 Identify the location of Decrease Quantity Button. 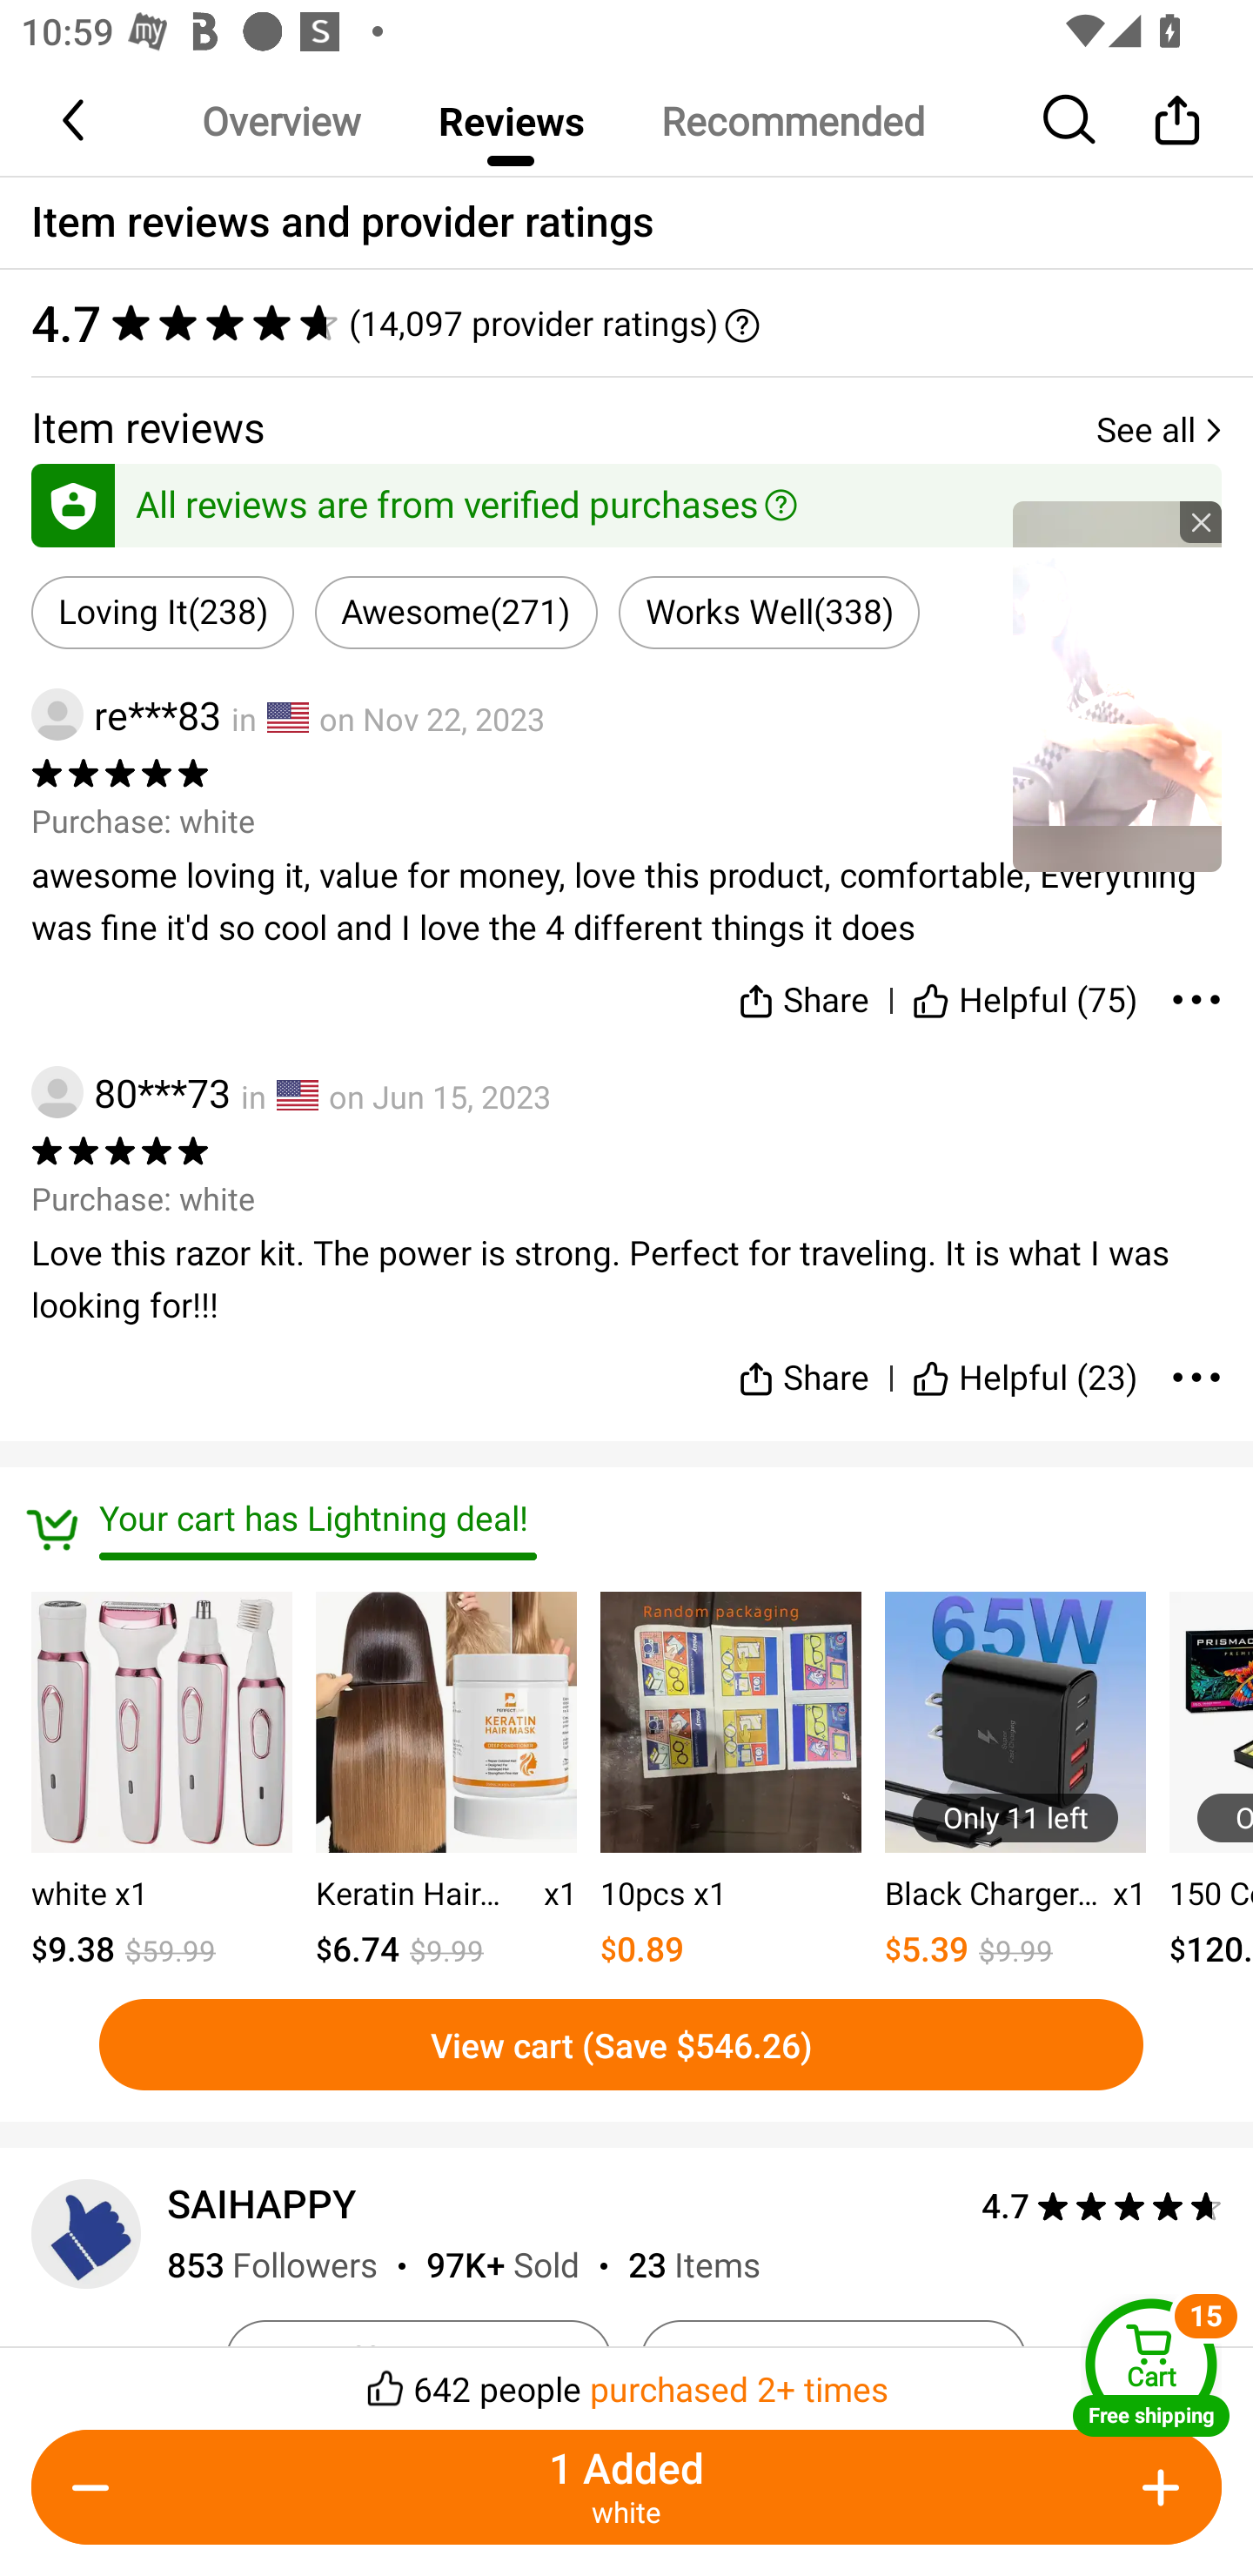
(97, 2487).